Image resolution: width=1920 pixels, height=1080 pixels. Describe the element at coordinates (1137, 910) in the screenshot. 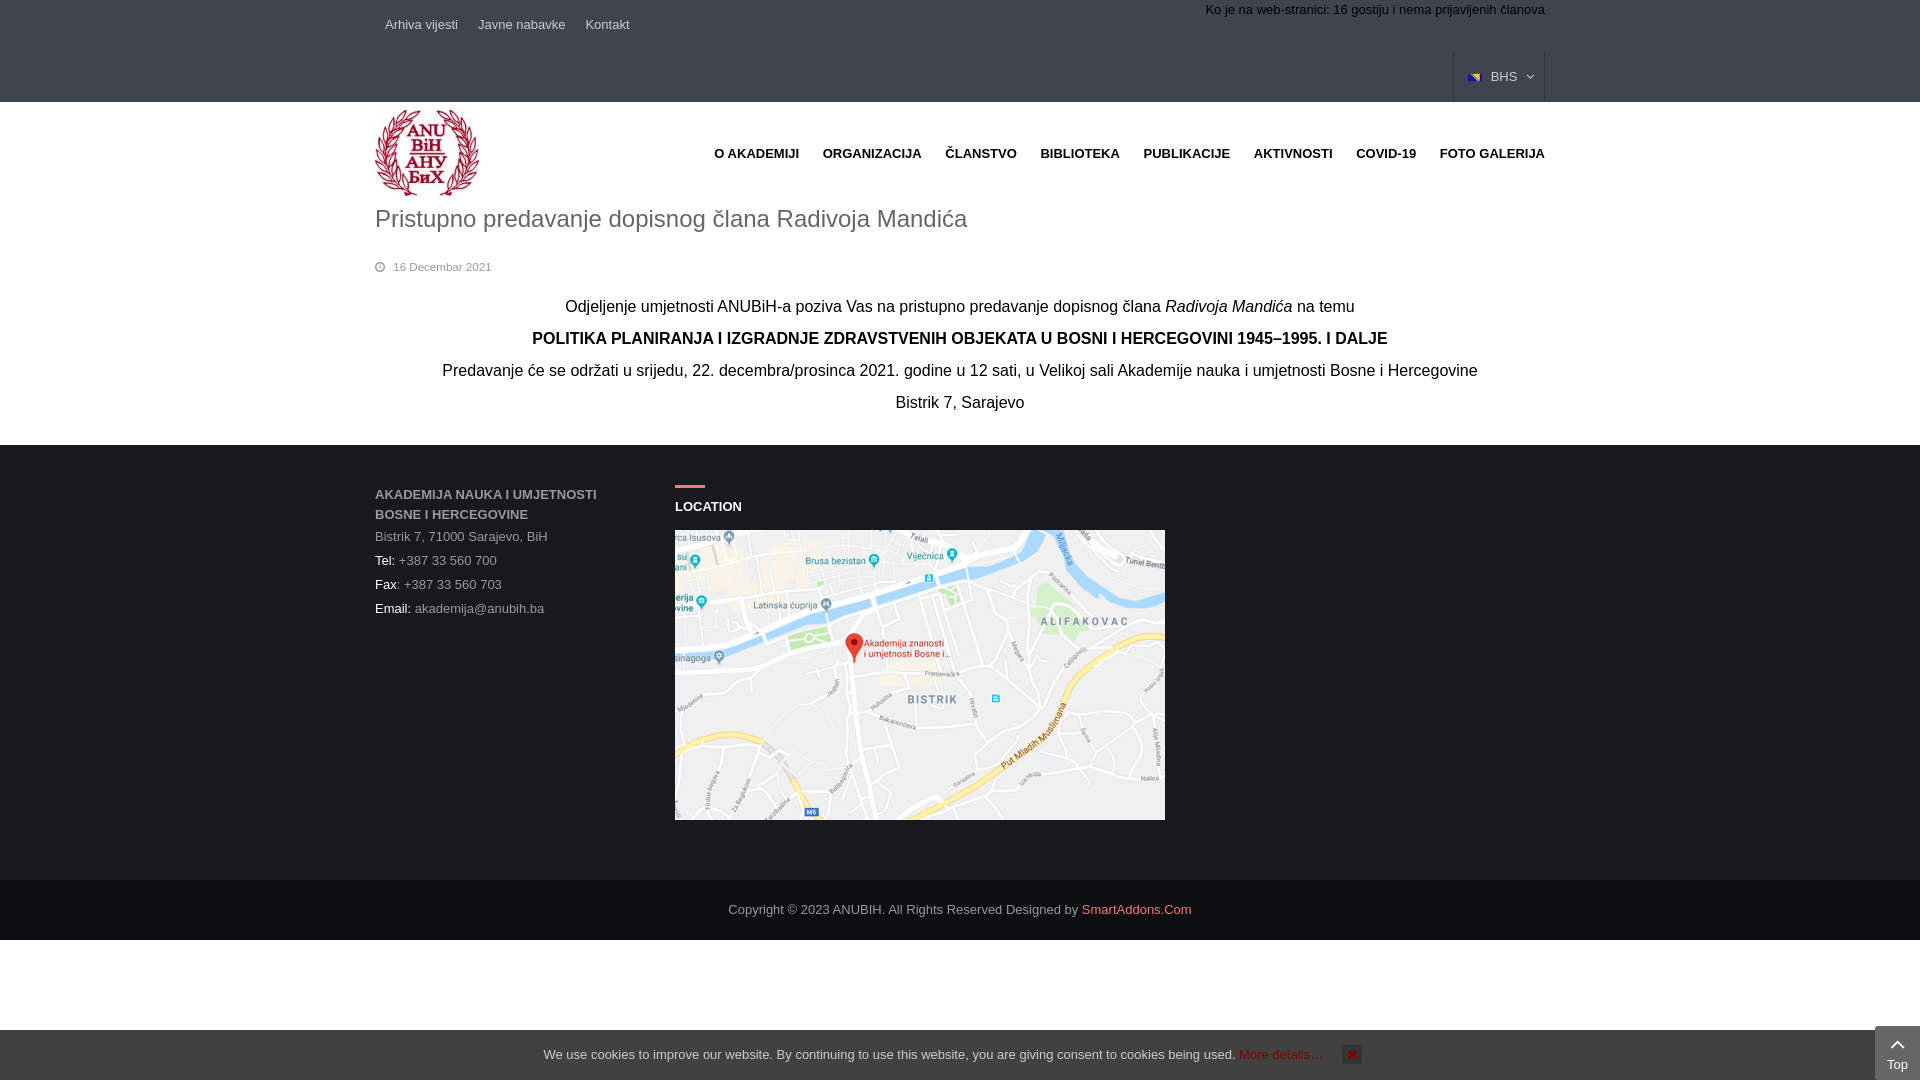

I see `SmartAddons.Com` at that location.